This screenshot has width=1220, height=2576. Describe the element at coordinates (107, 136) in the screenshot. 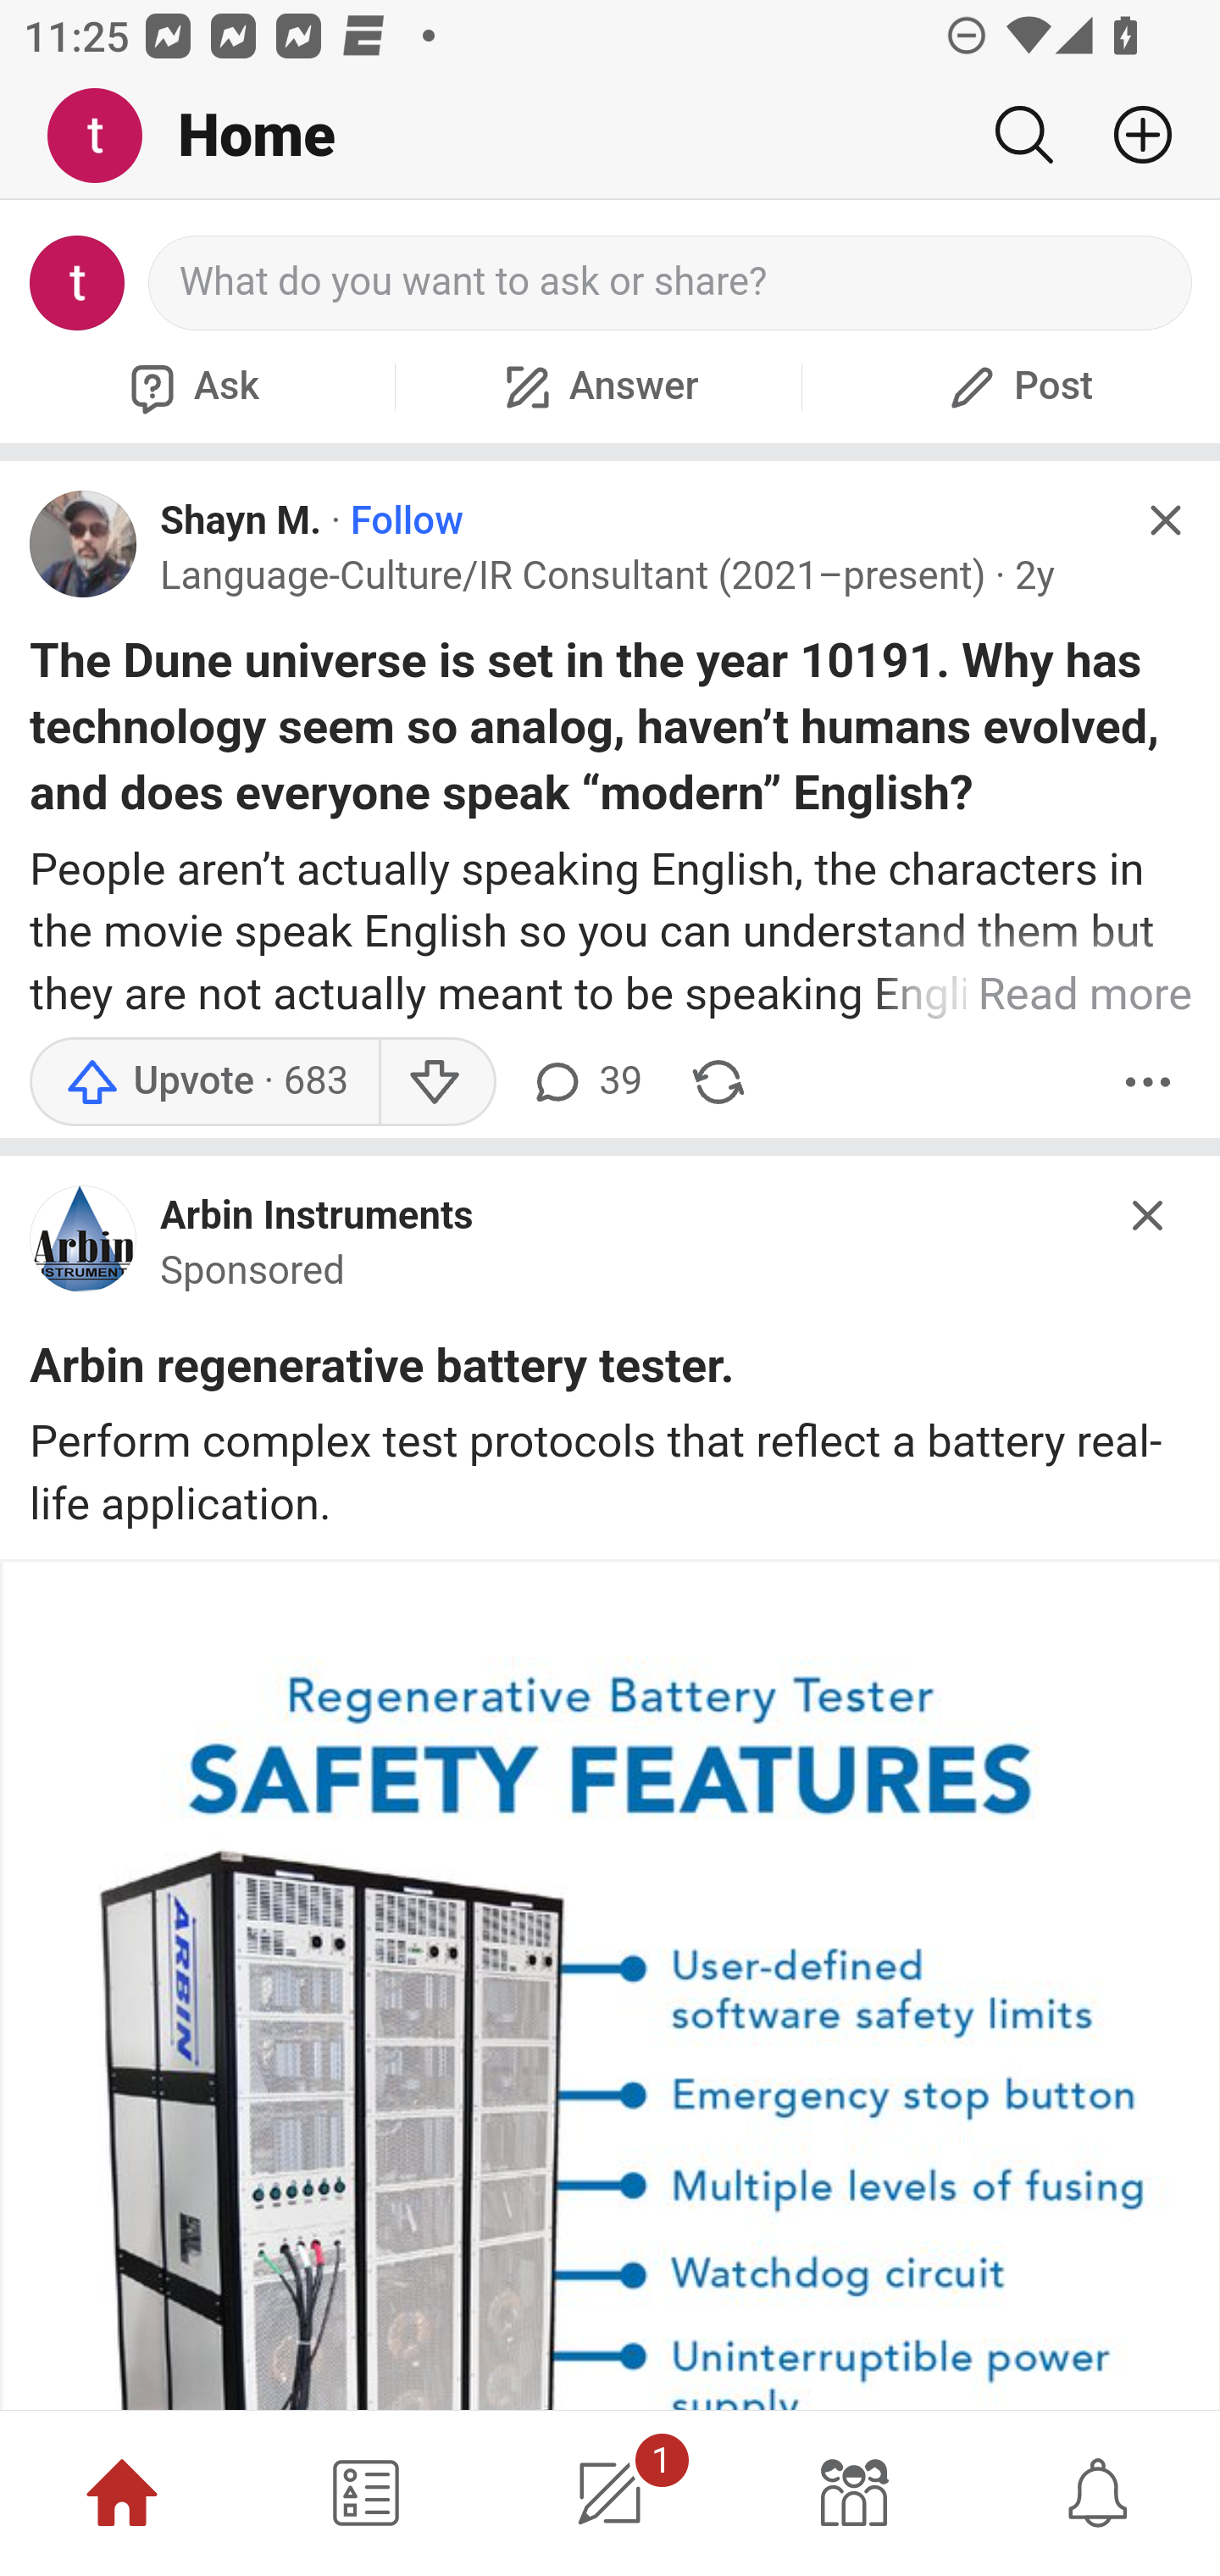

I see `Me` at that location.